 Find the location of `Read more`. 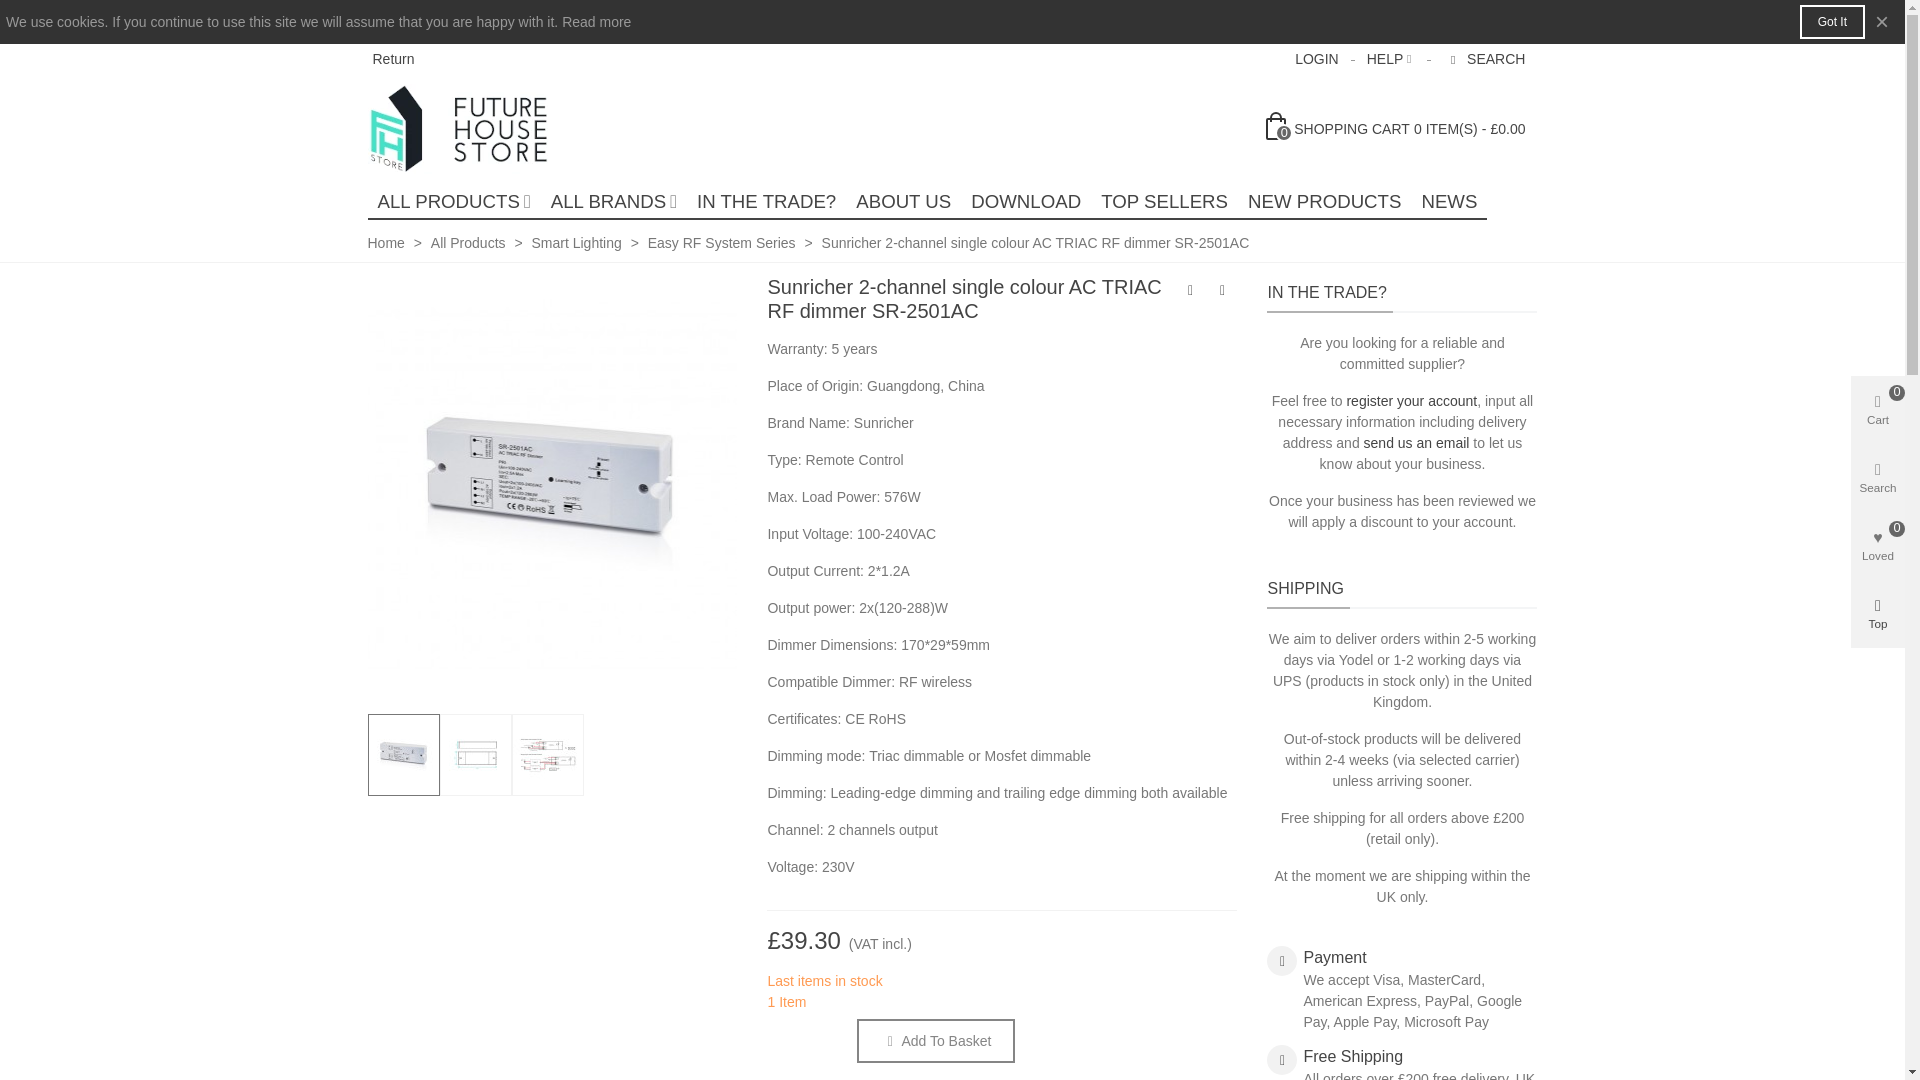

Read more is located at coordinates (596, 22).